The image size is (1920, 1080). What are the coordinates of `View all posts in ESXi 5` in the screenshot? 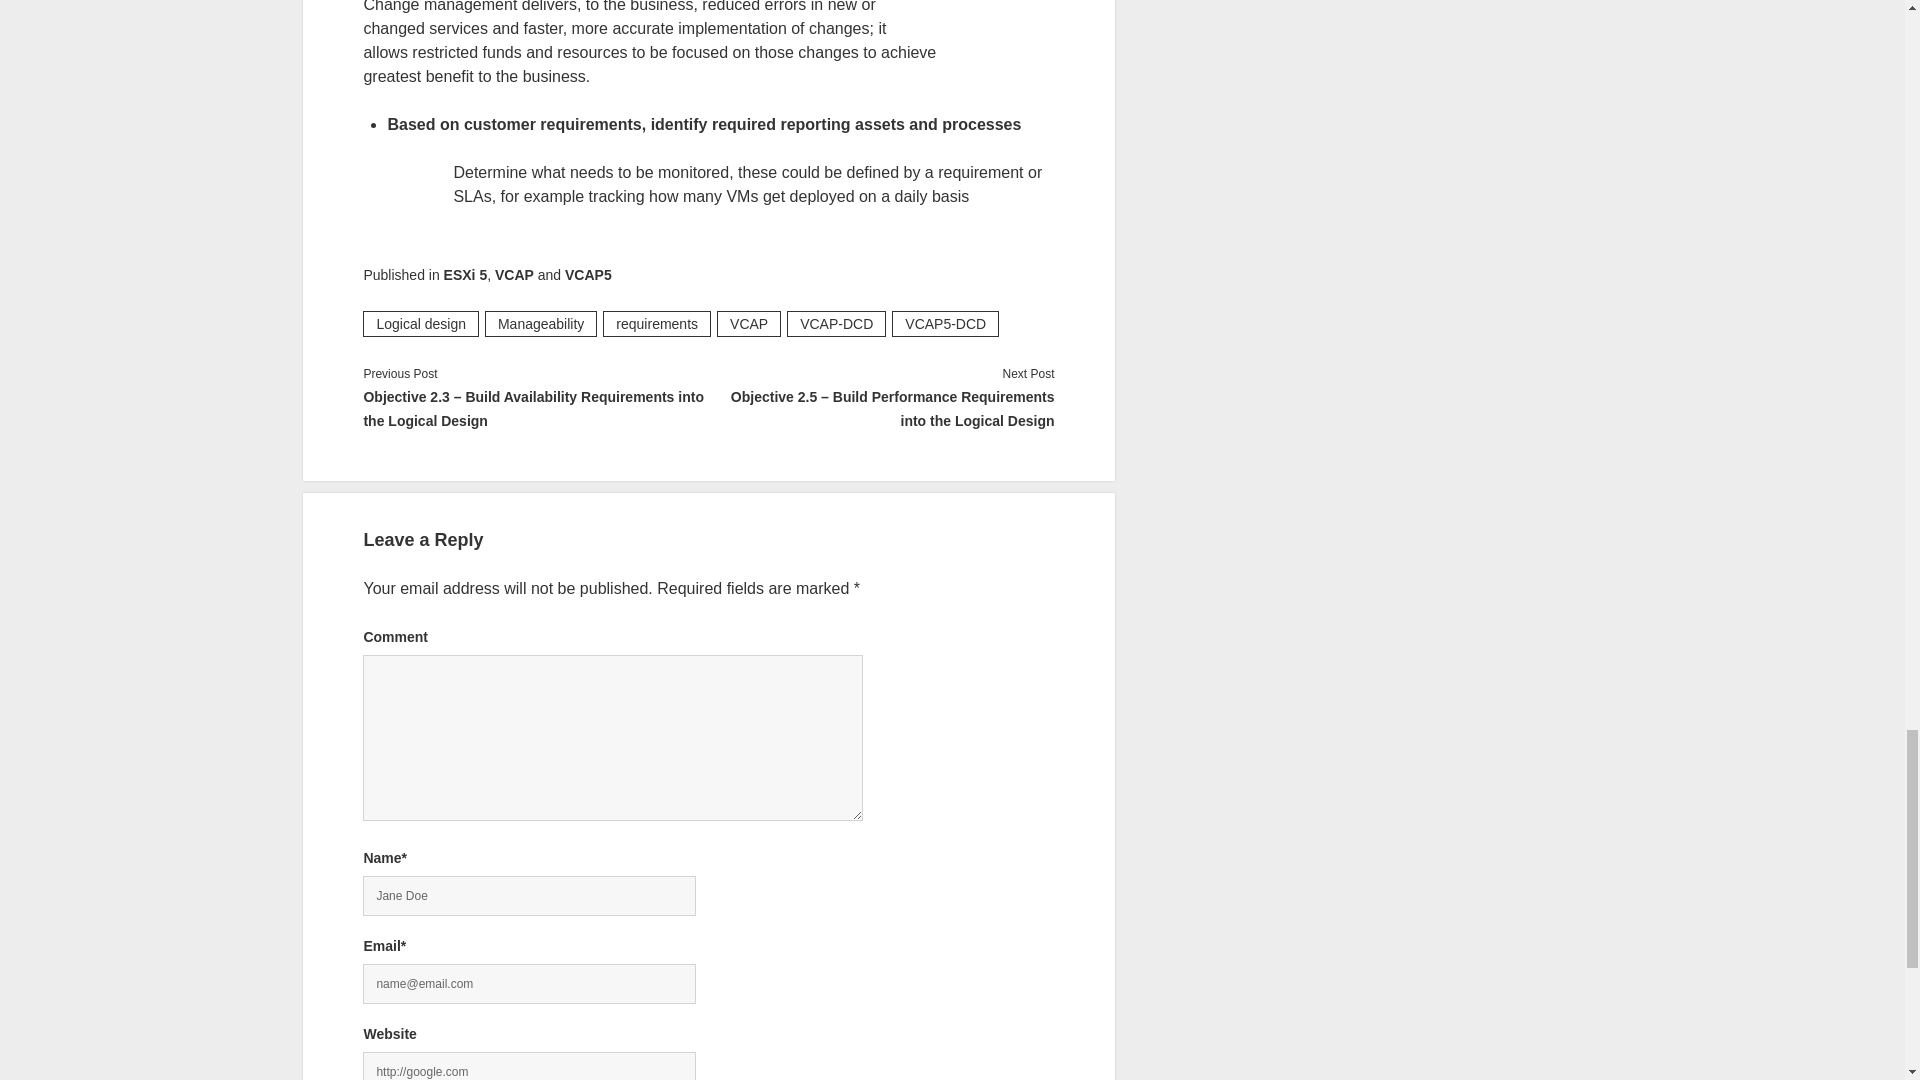 It's located at (465, 274).